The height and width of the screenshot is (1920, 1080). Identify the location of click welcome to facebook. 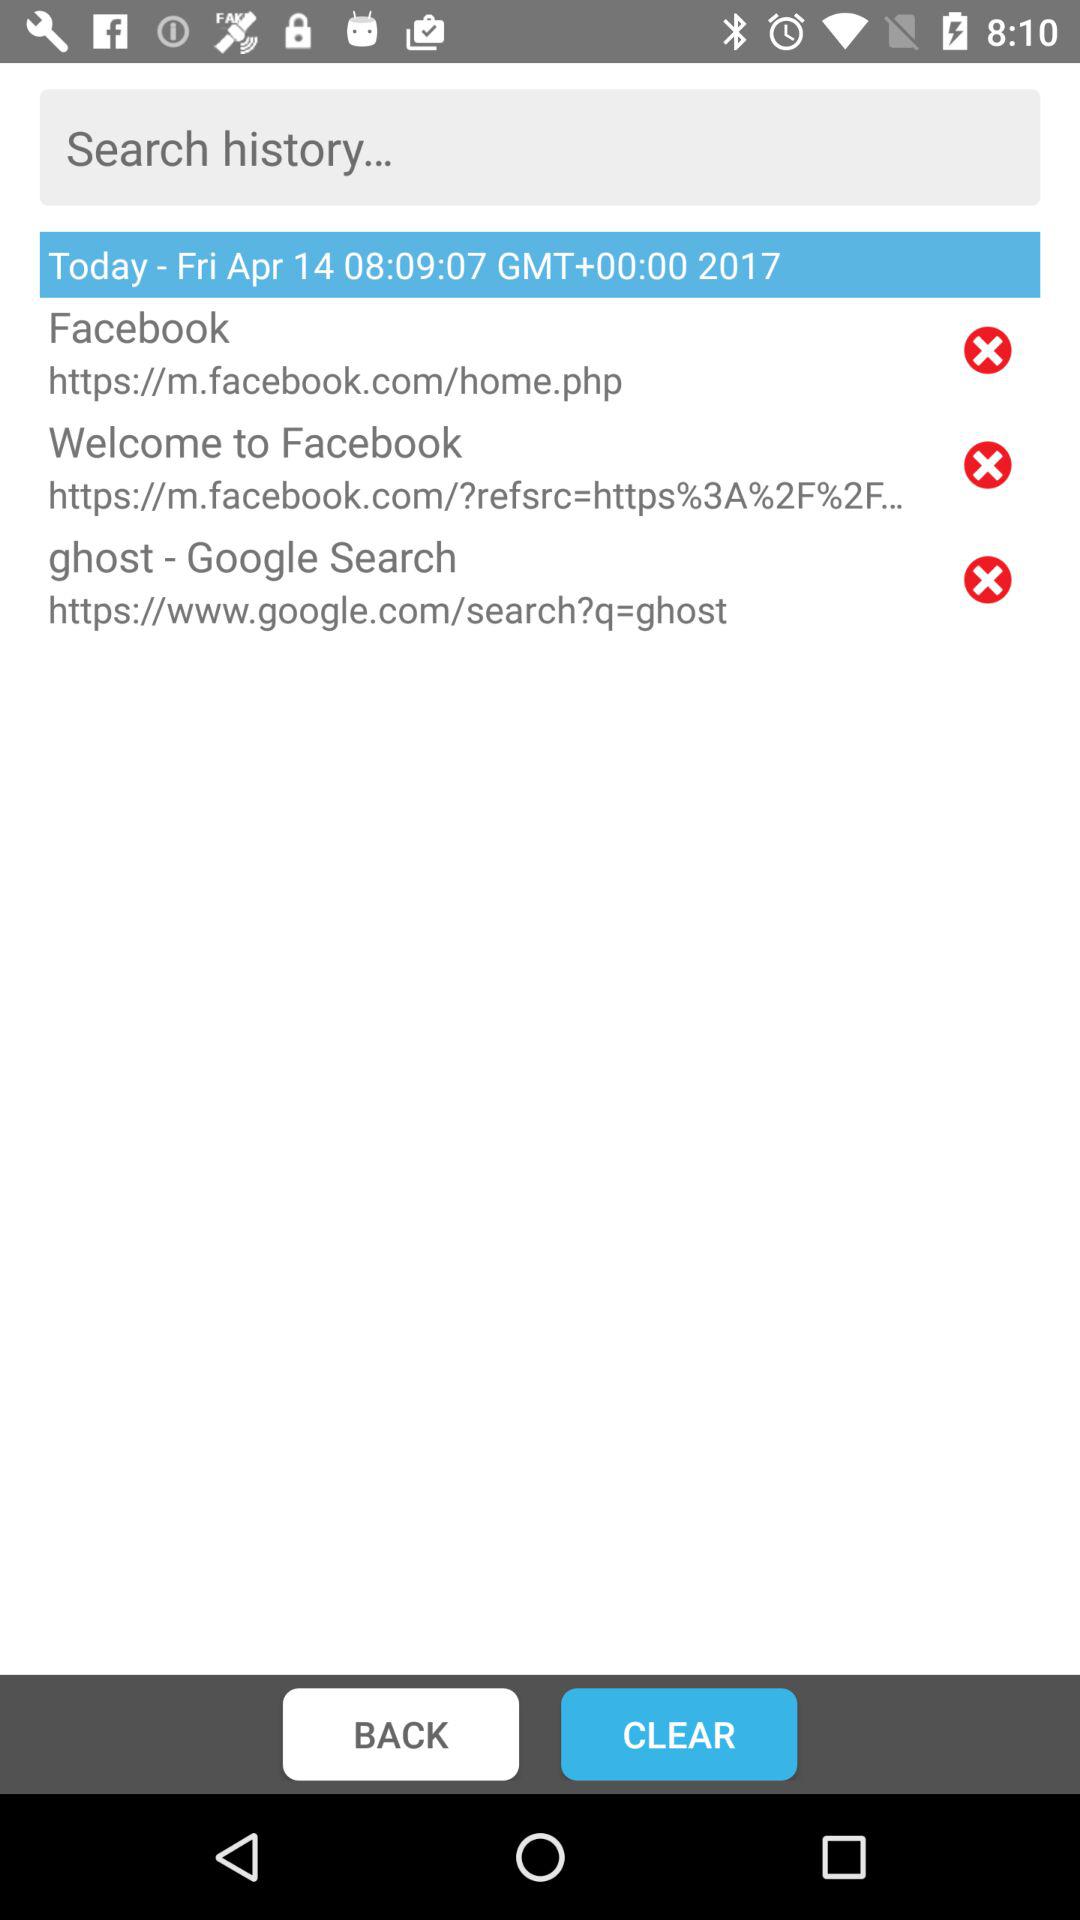
(487, 440).